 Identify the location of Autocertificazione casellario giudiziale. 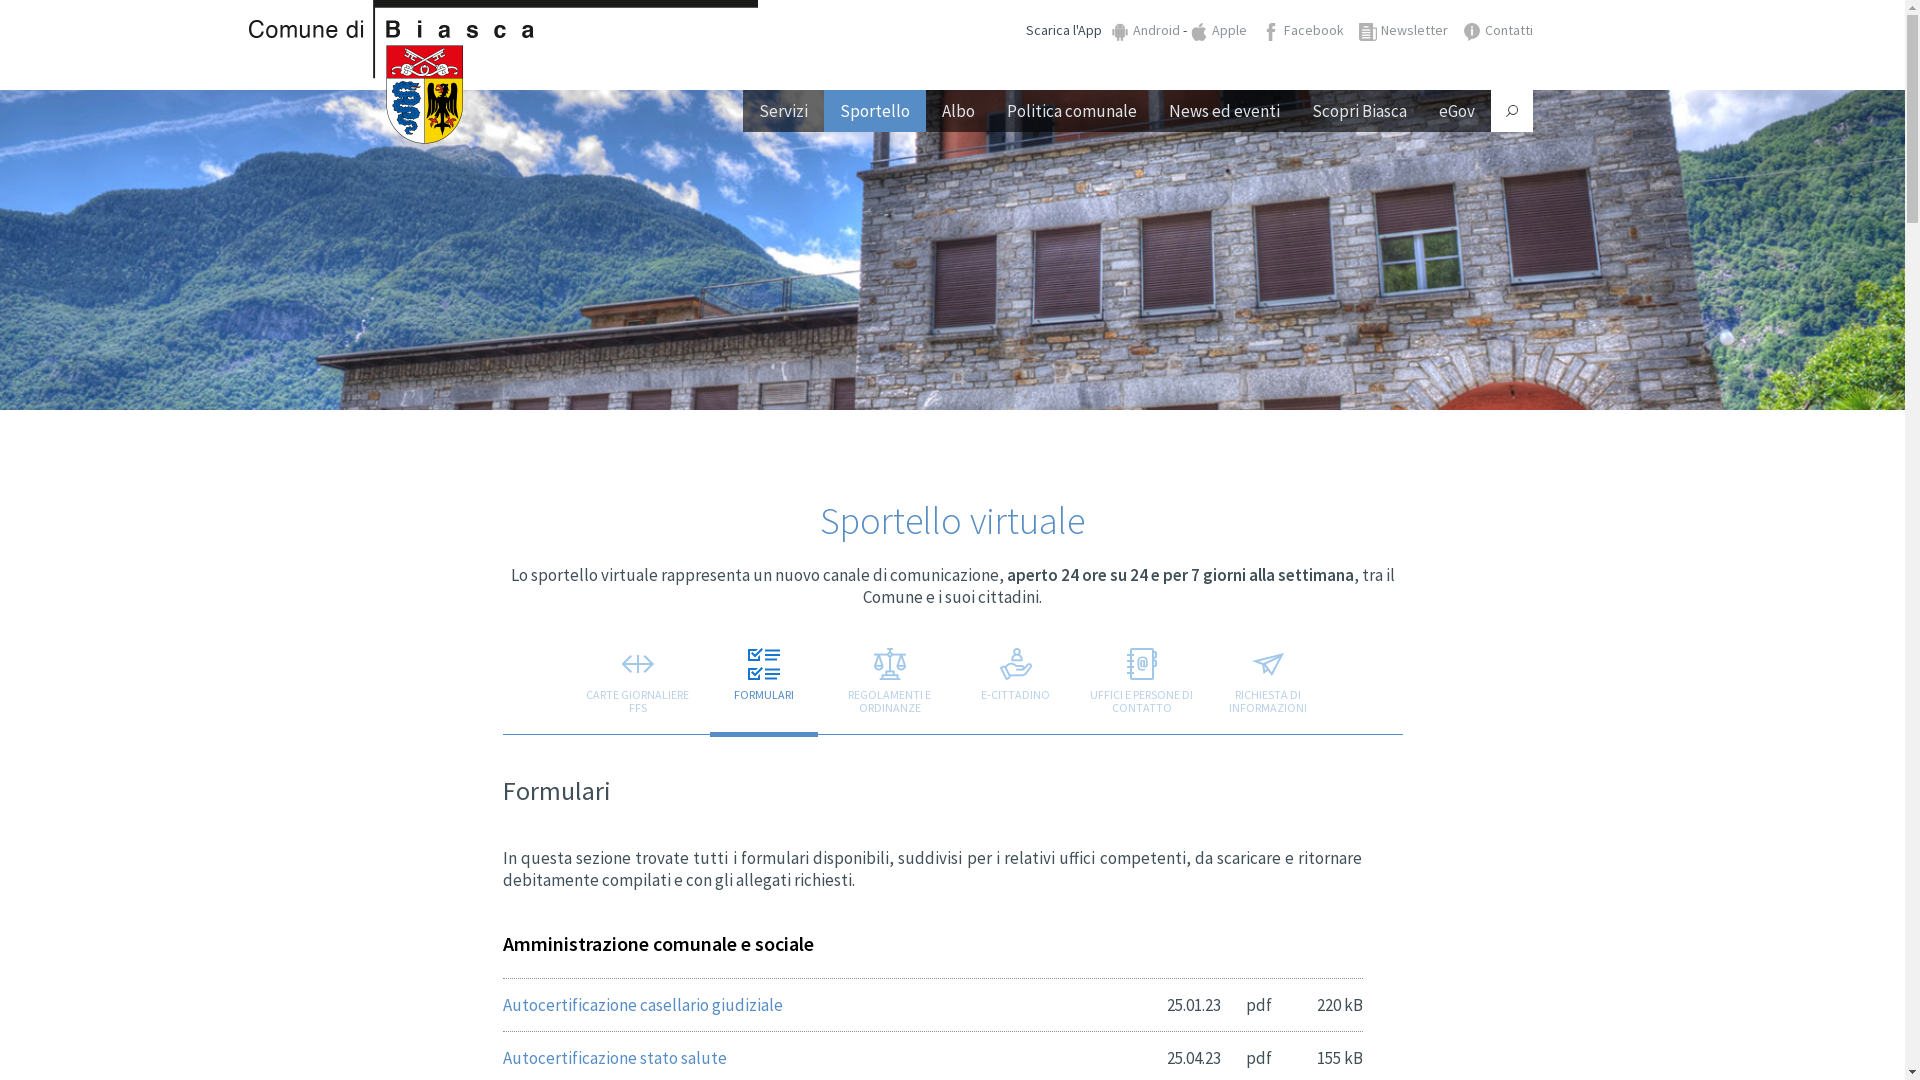
(642, 1005).